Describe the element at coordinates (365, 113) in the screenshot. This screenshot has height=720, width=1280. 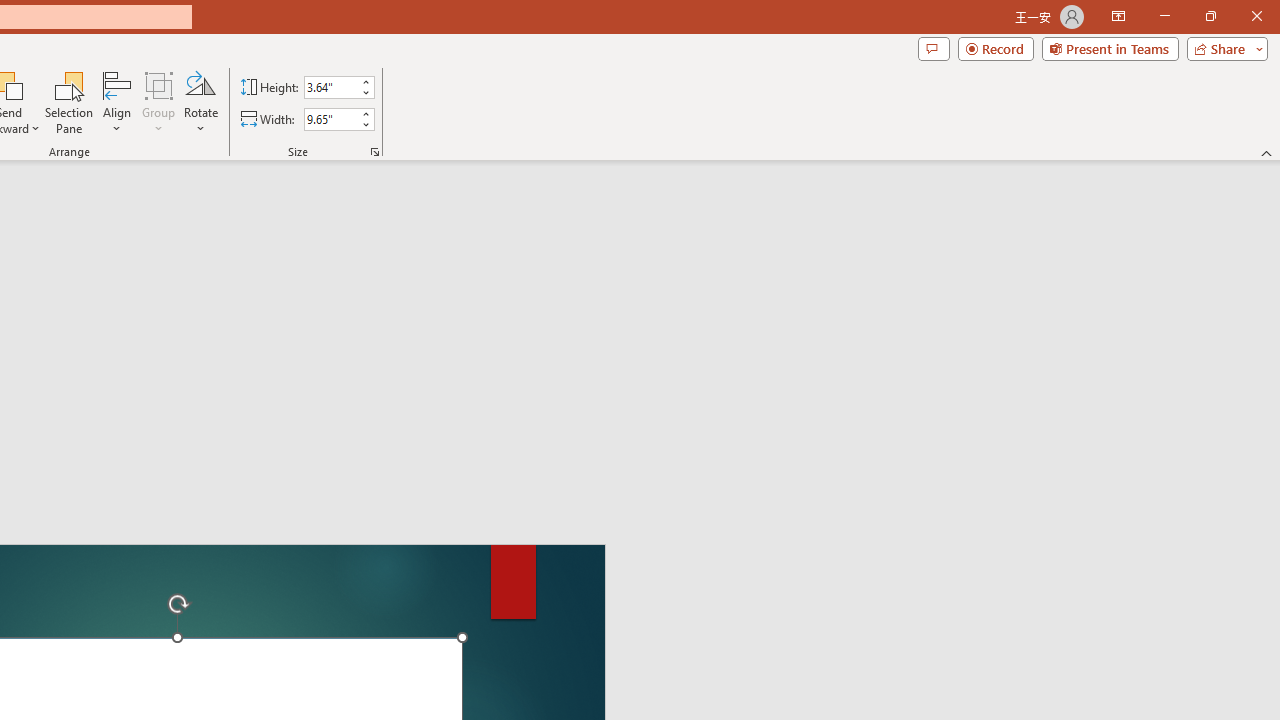
I see `More` at that location.